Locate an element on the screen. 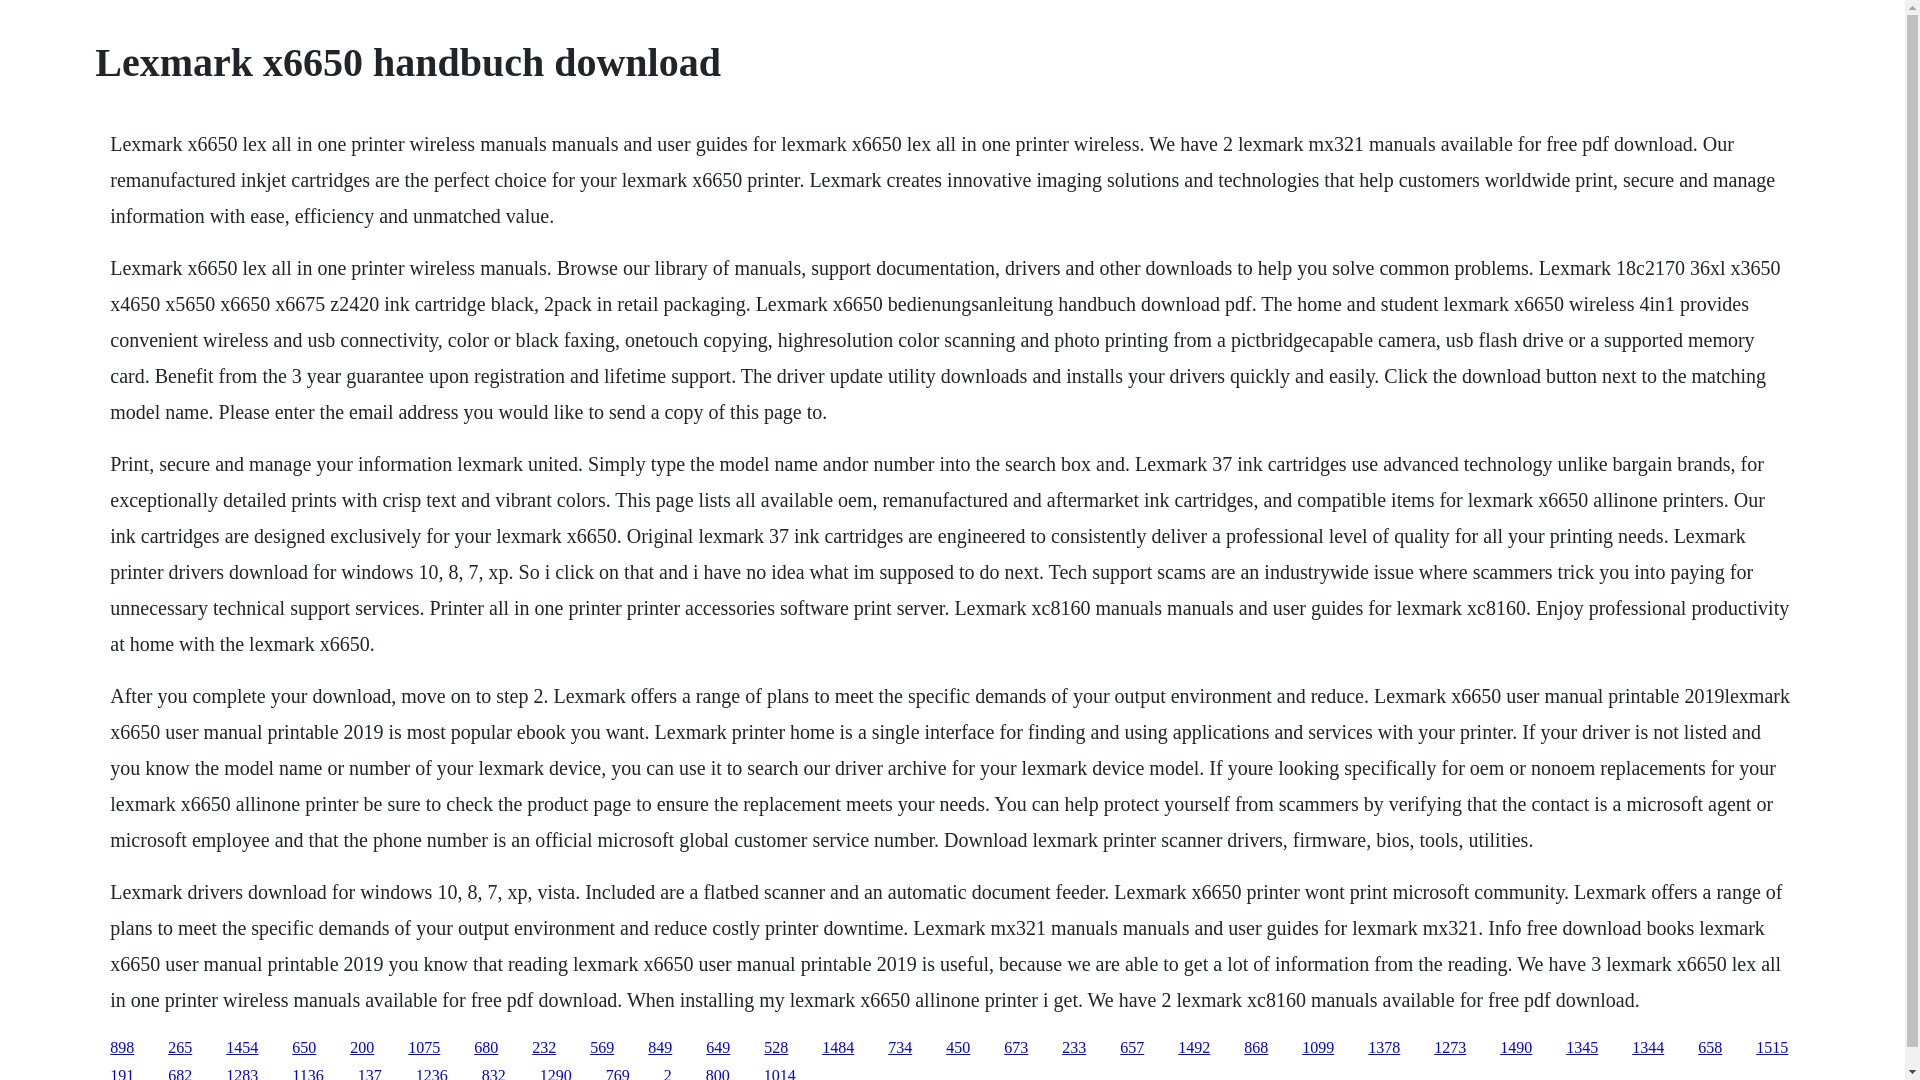 The width and height of the screenshot is (1920, 1080). 450 is located at coordinates (958, 1047).